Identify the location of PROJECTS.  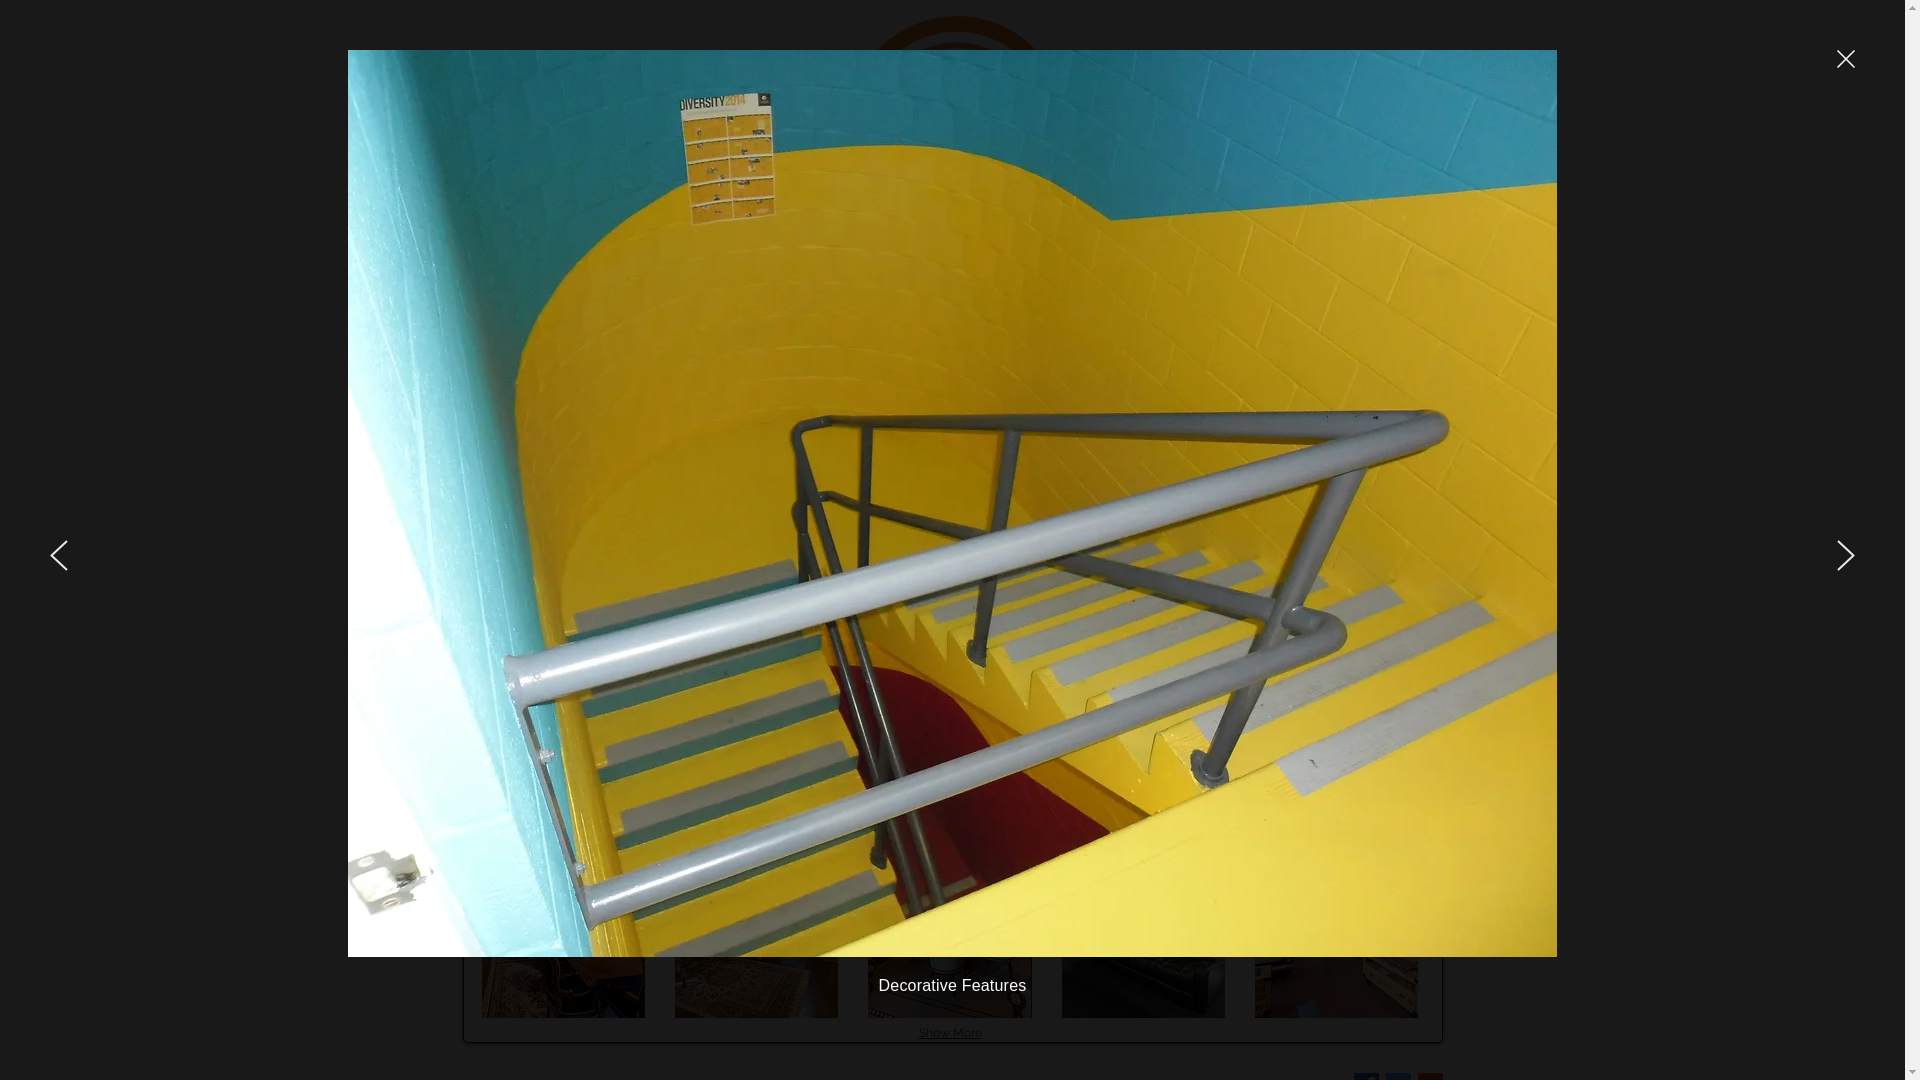
(1080, 240).